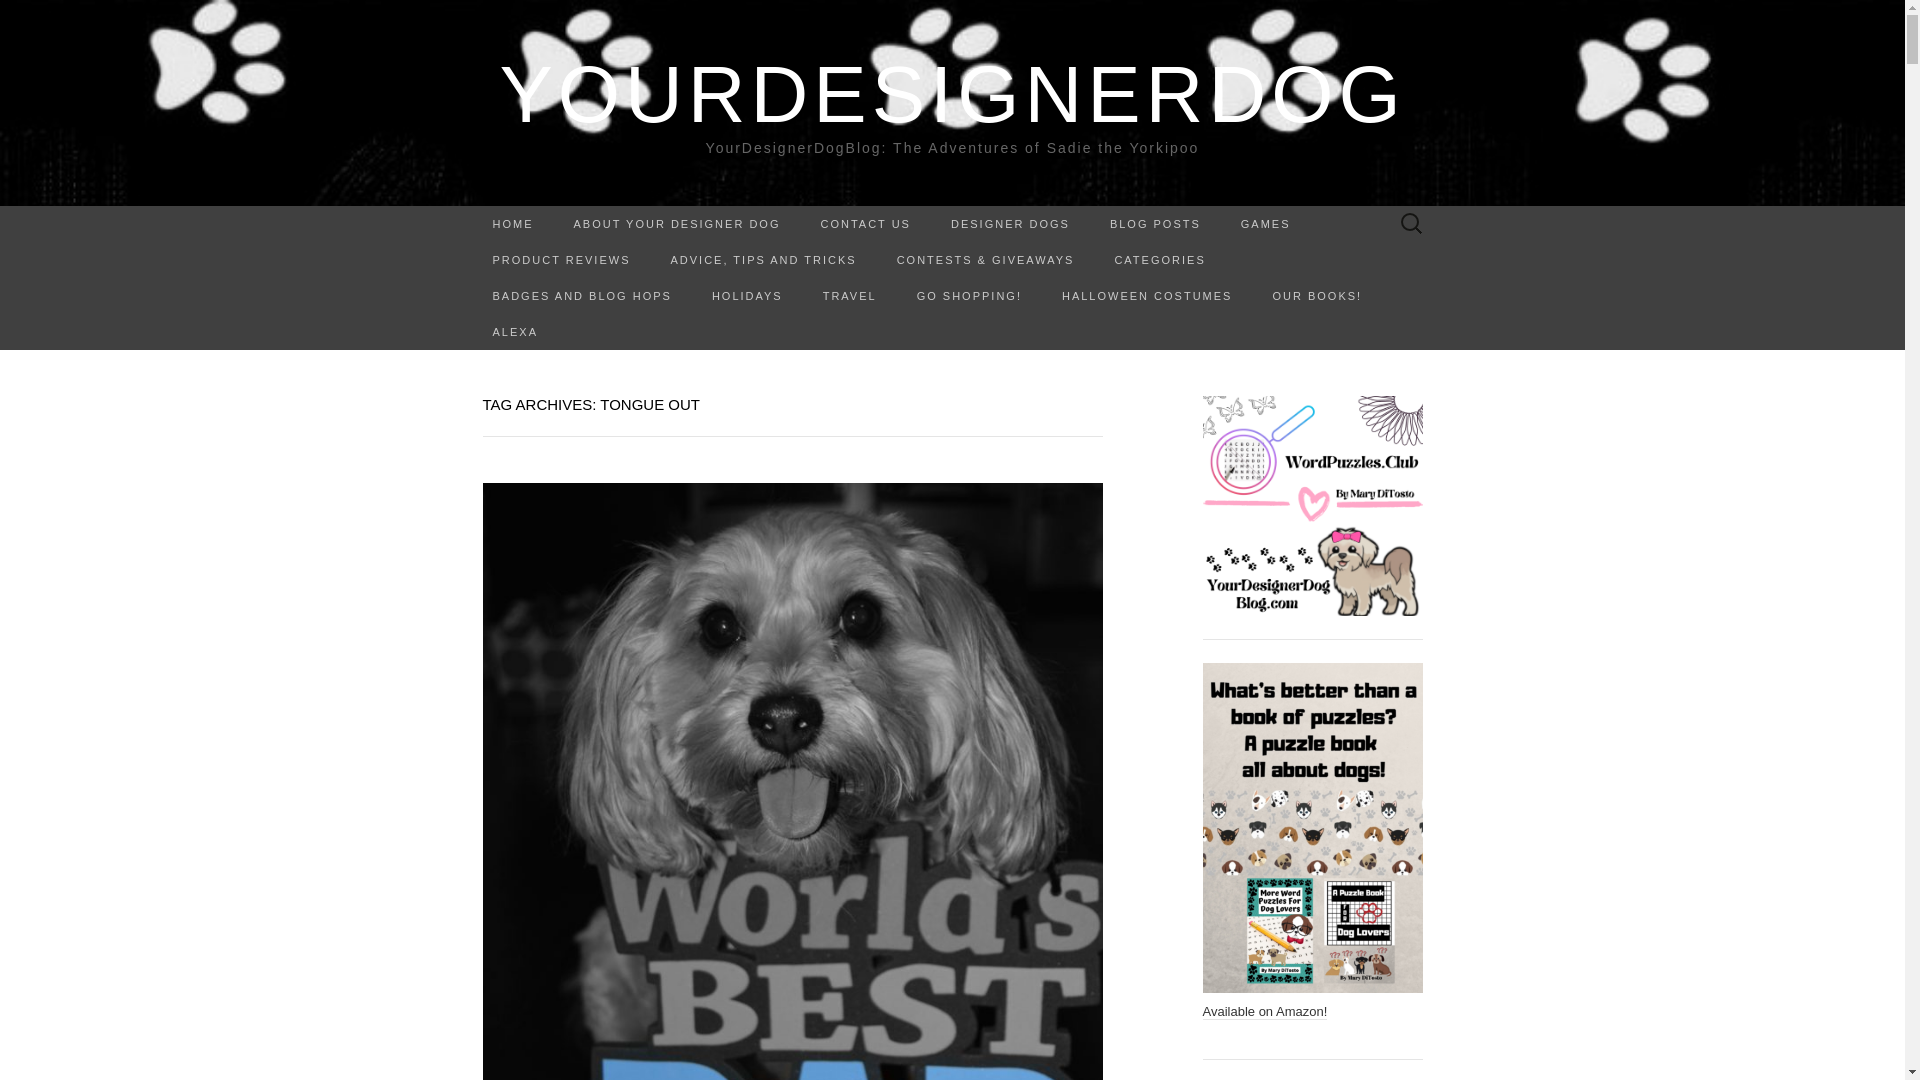  Describe the element at coordinates (866, 224) in the screenshot. I see `CONTACT US` at that location.